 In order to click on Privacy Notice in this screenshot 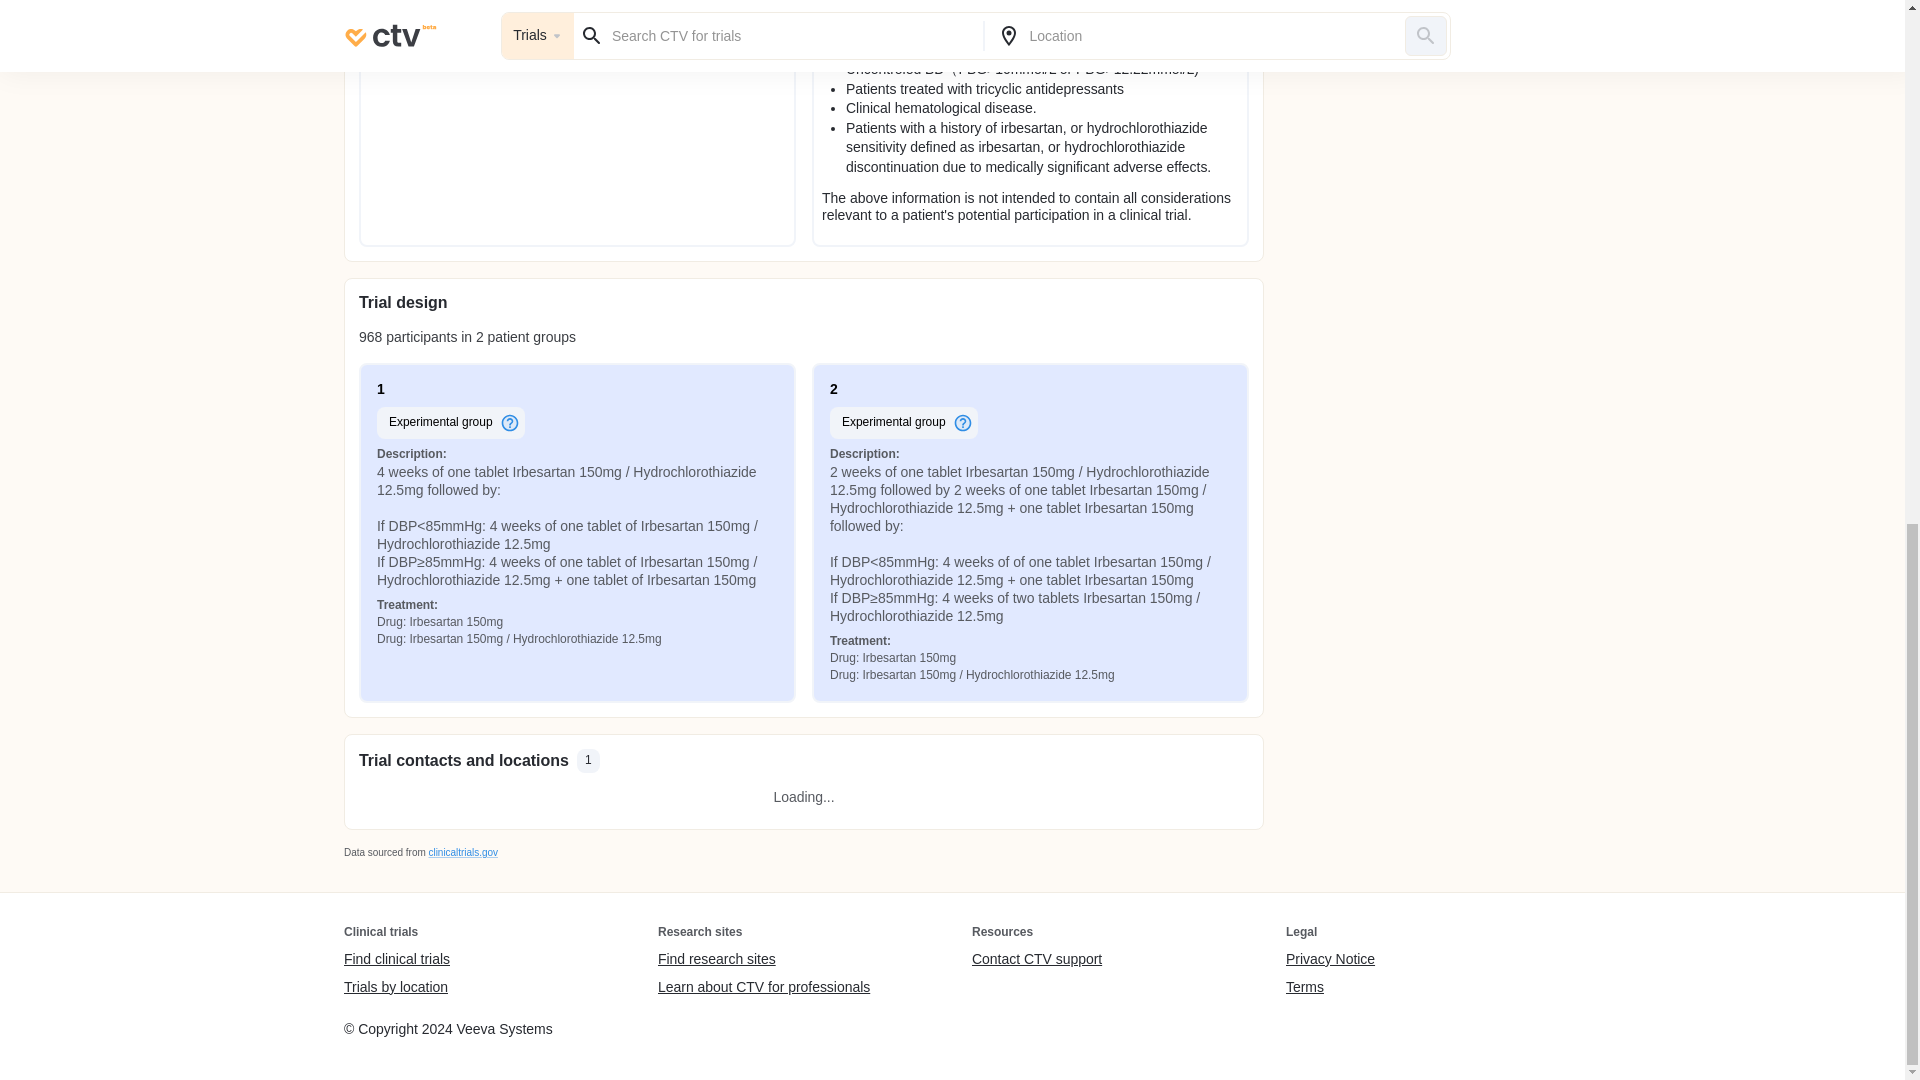, I will do `click(1330, 960)`.